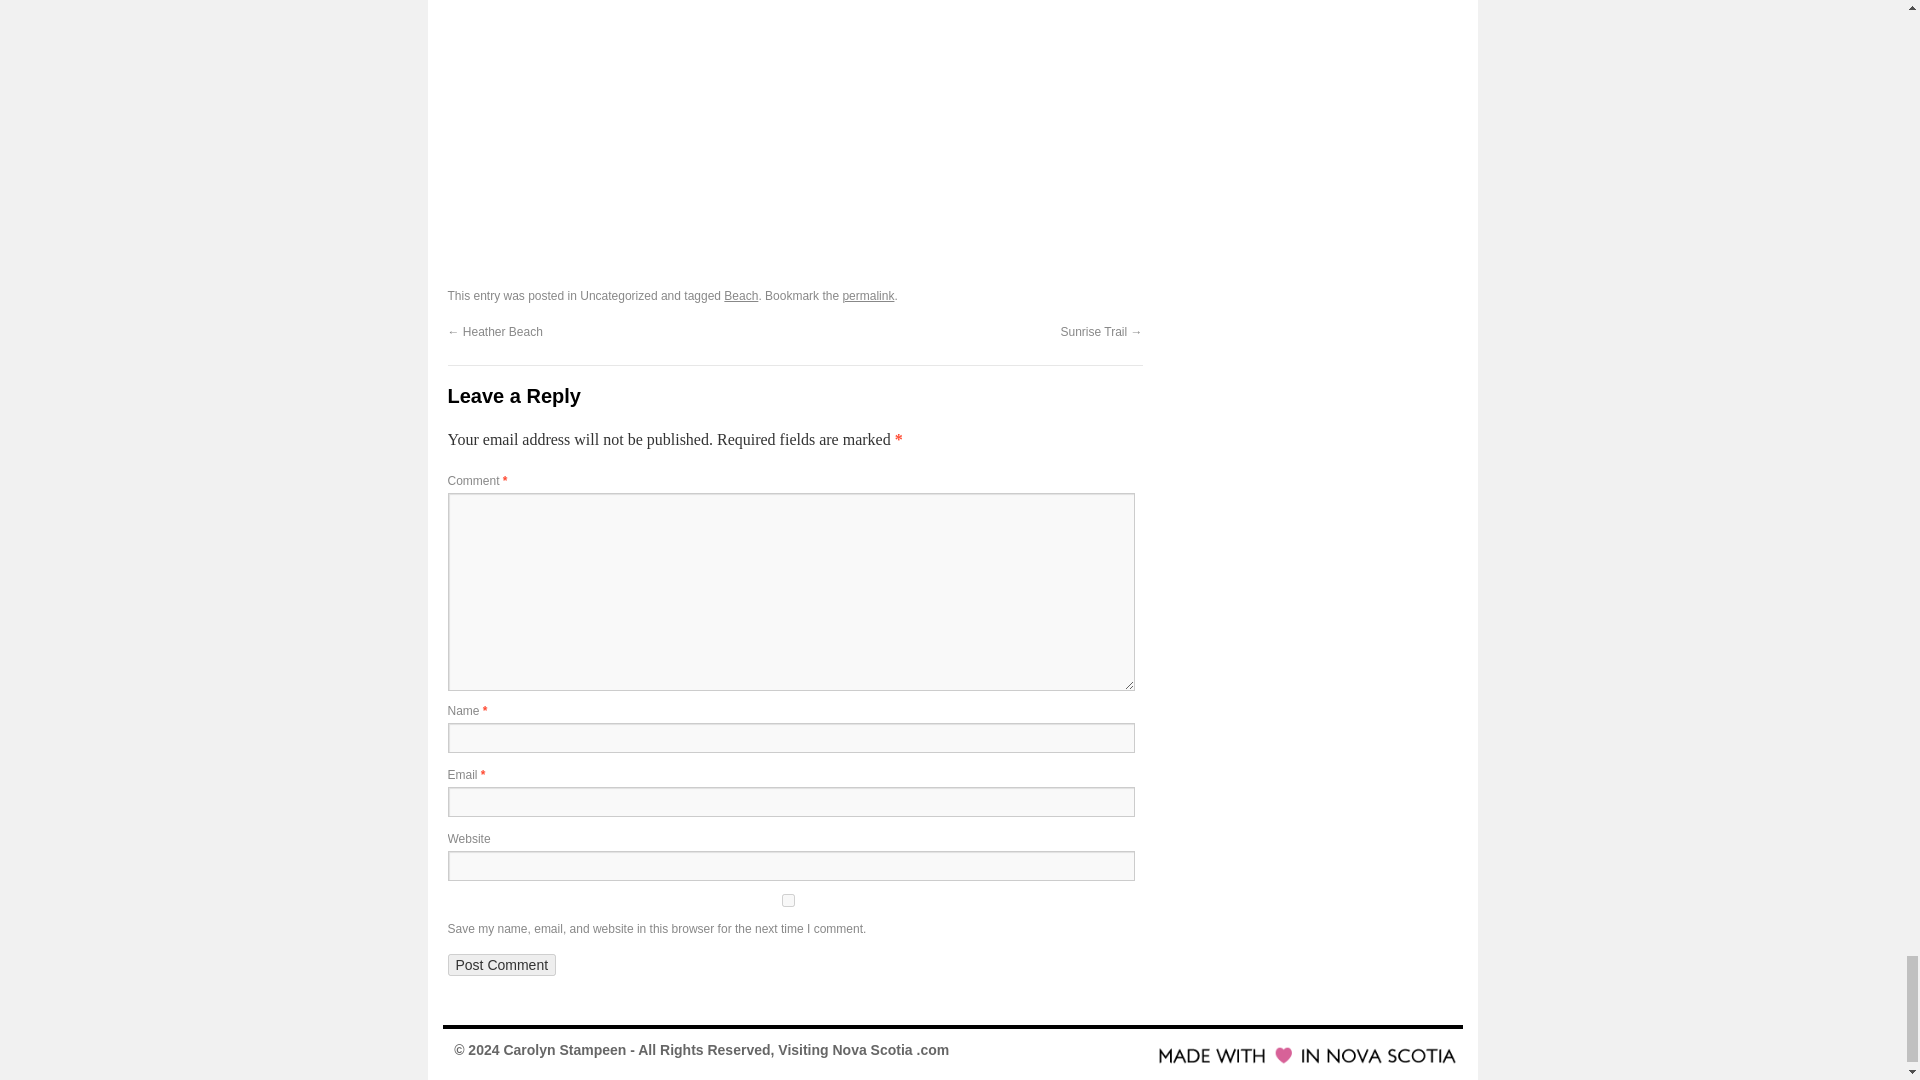 The height and width of the screenshot is (1080, 1920). What do you see at coordinates (868, 296) in the screenshot?
I see `Permalink to Gulf Shore Provincial Park` at bounding box center [868, 296].